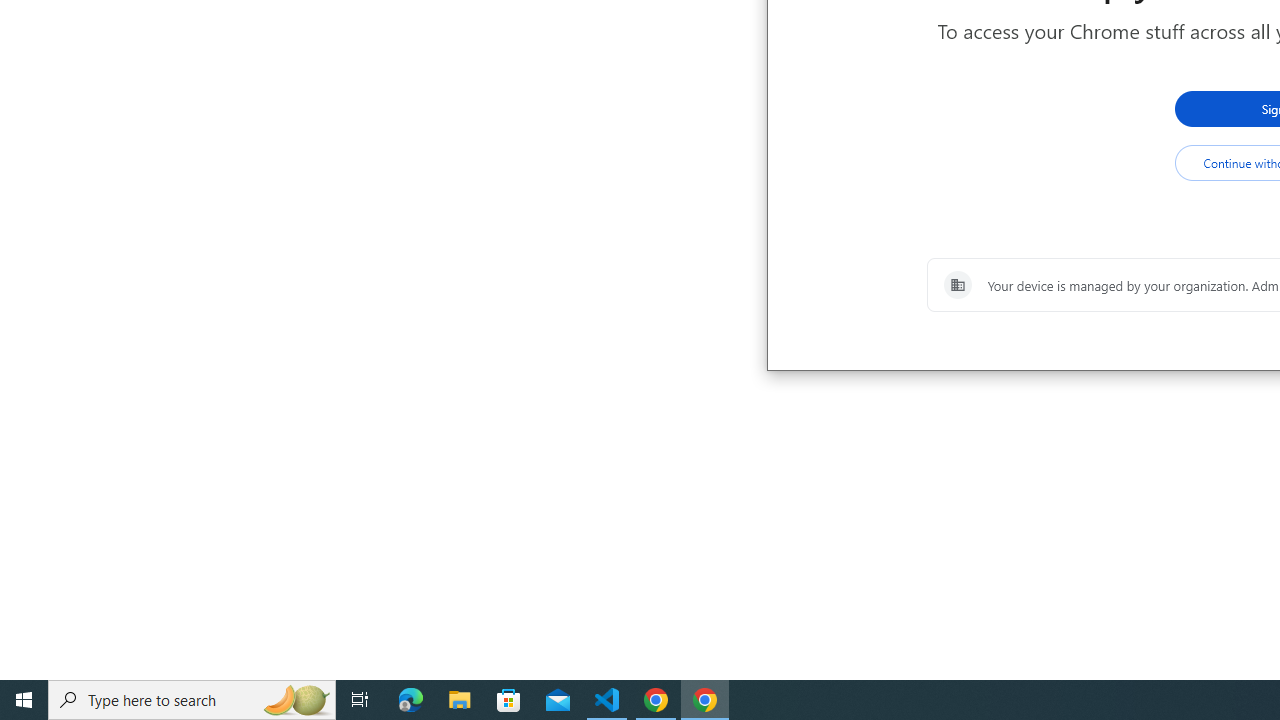 The width and height of the screenshot is (1280, 720). Describe the element at coordinates (411, 700) in the screenshot. I see `Microsoft Edge` at that location.